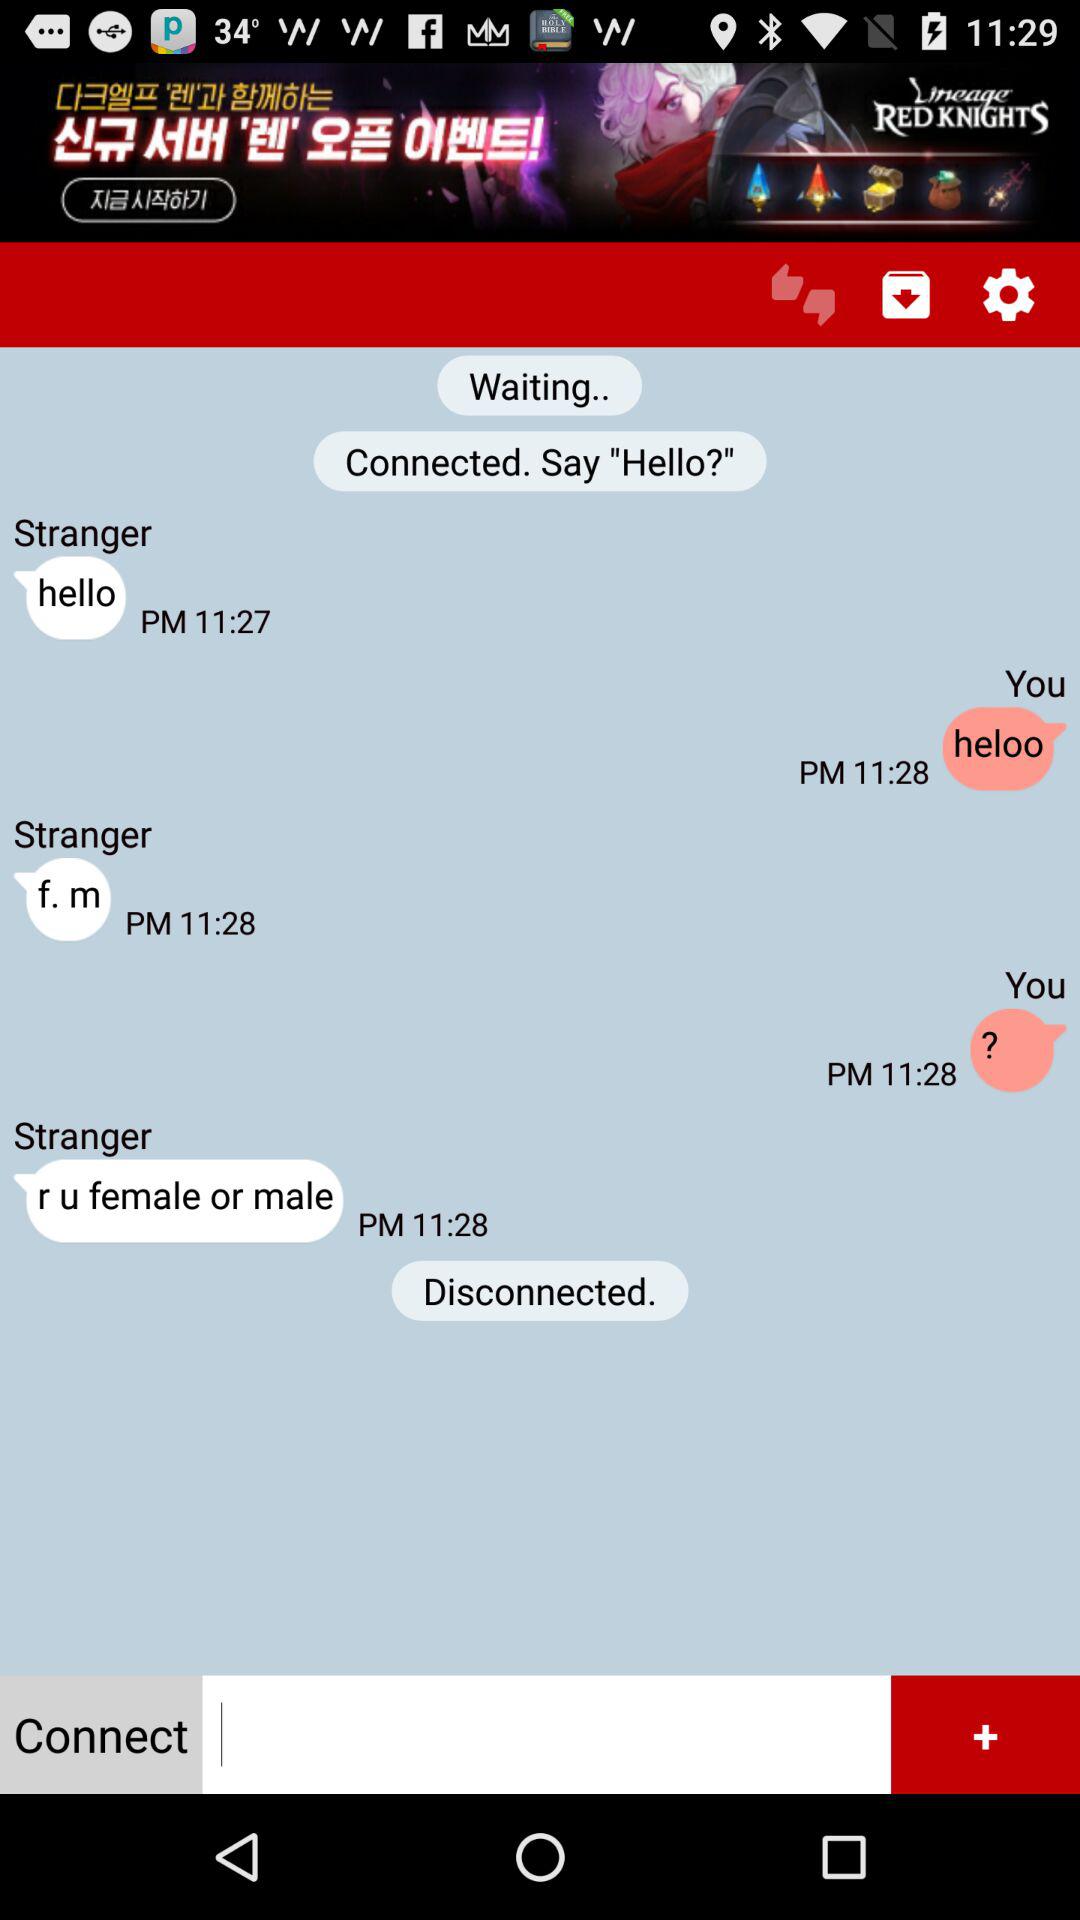 Image resolution: width=1080 pixels, height=1920 pixels. Describe the element at coordinates (178, 1202) in the screenshot. I see `press the button above connect` at that location.